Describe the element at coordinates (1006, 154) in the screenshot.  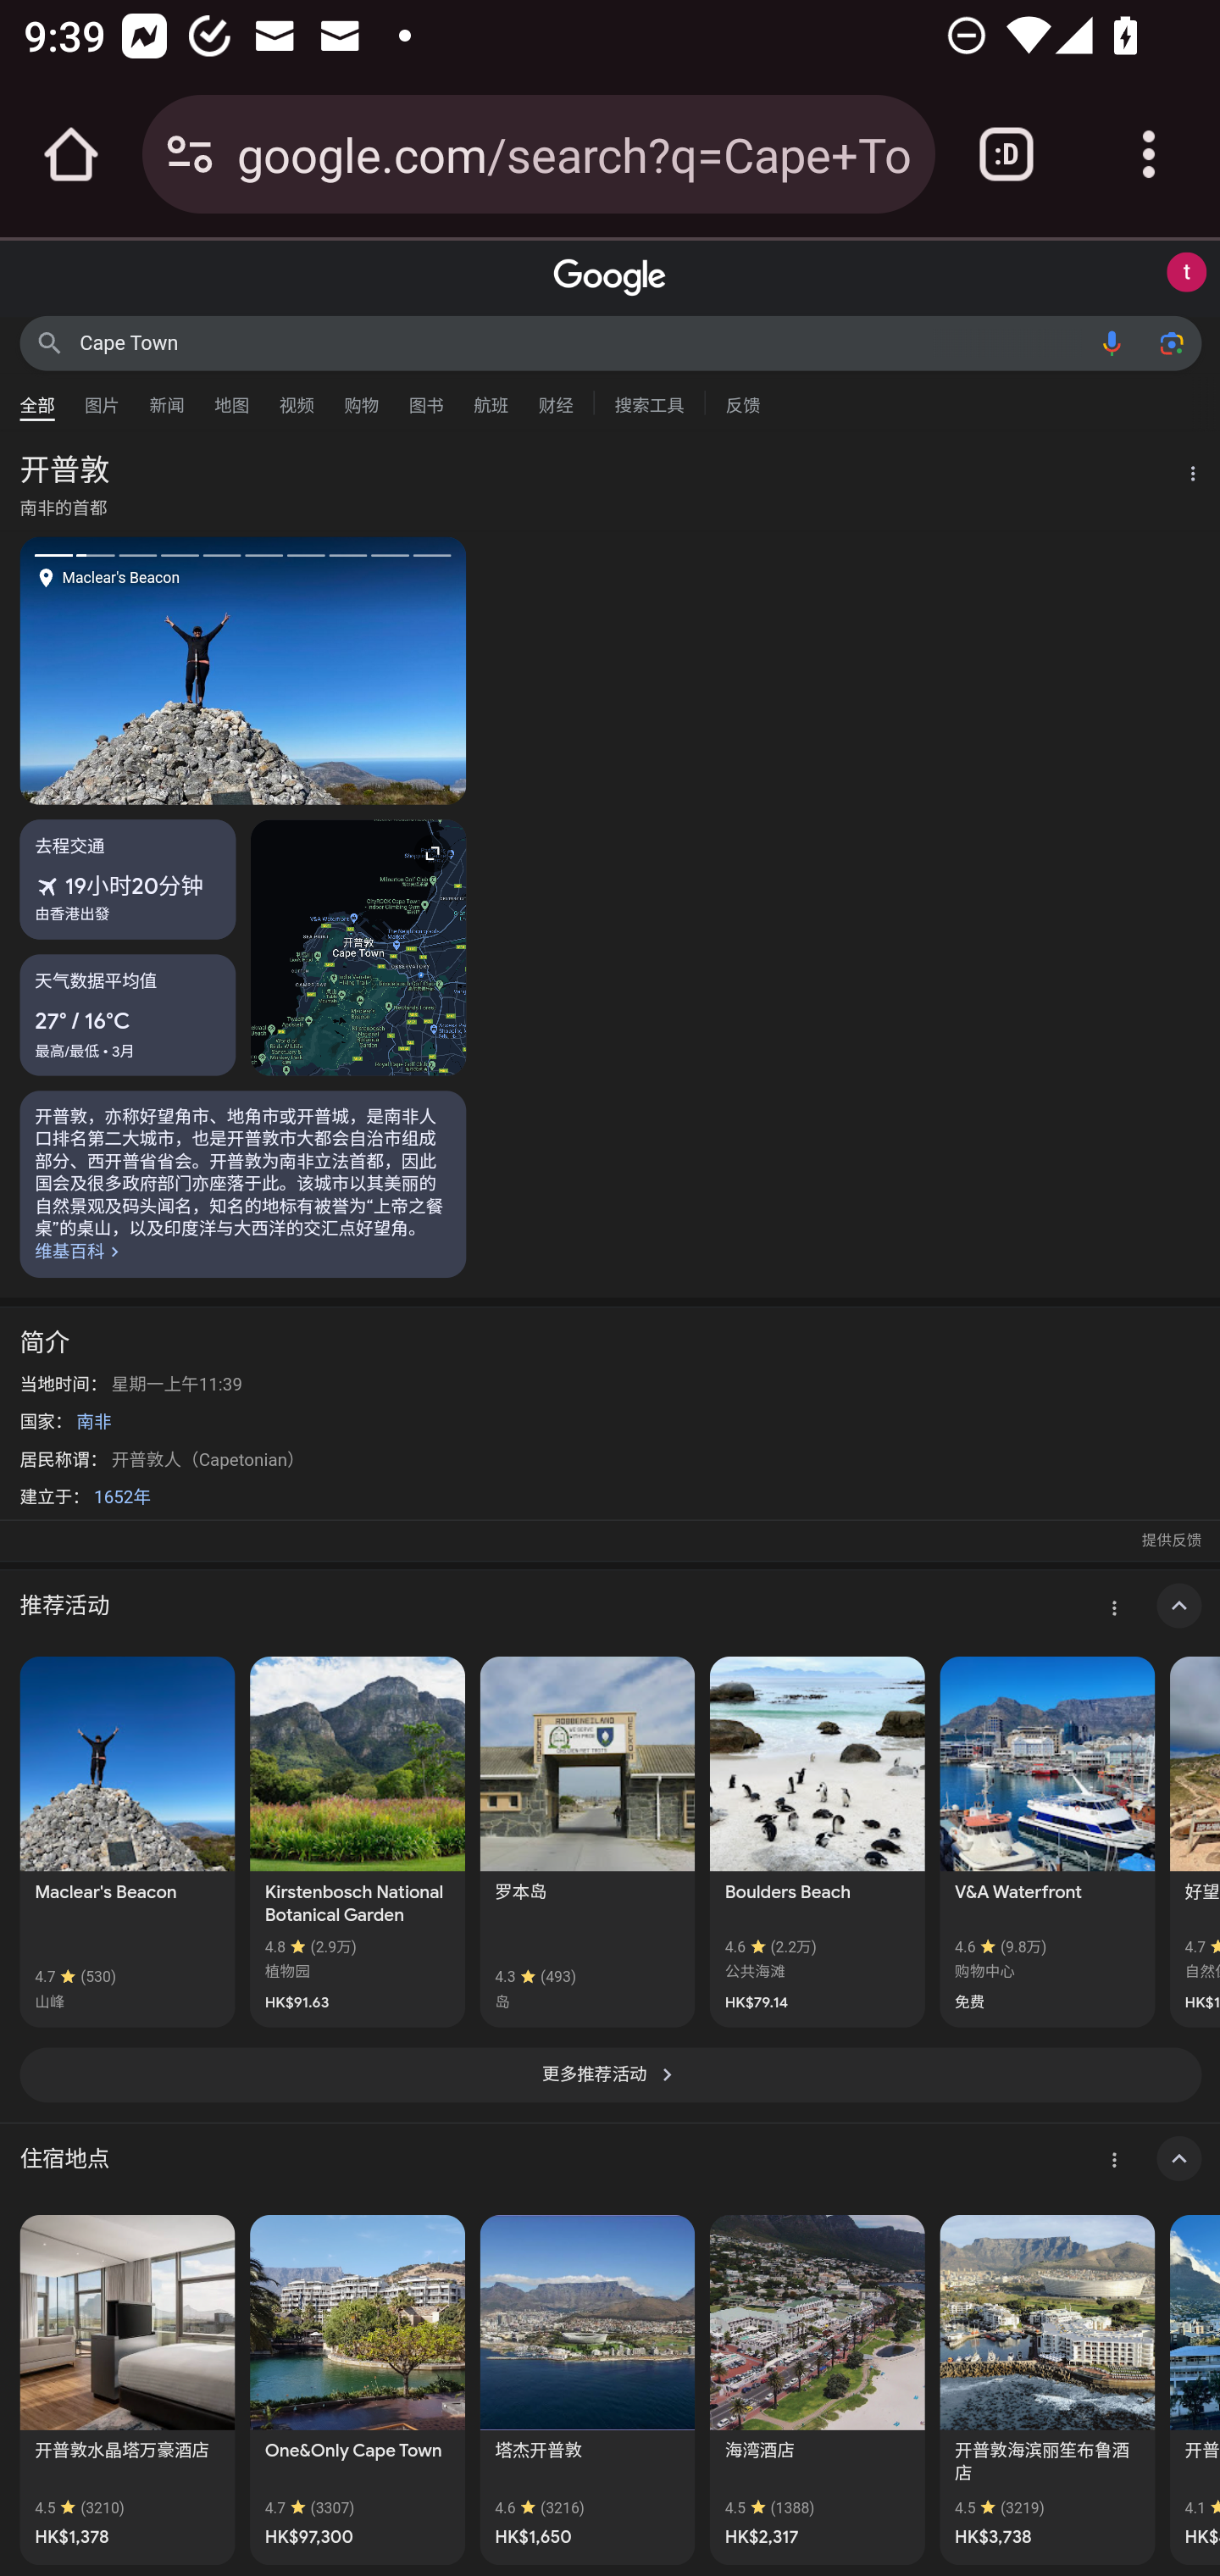
I see `Switch or close tabs` at that location.